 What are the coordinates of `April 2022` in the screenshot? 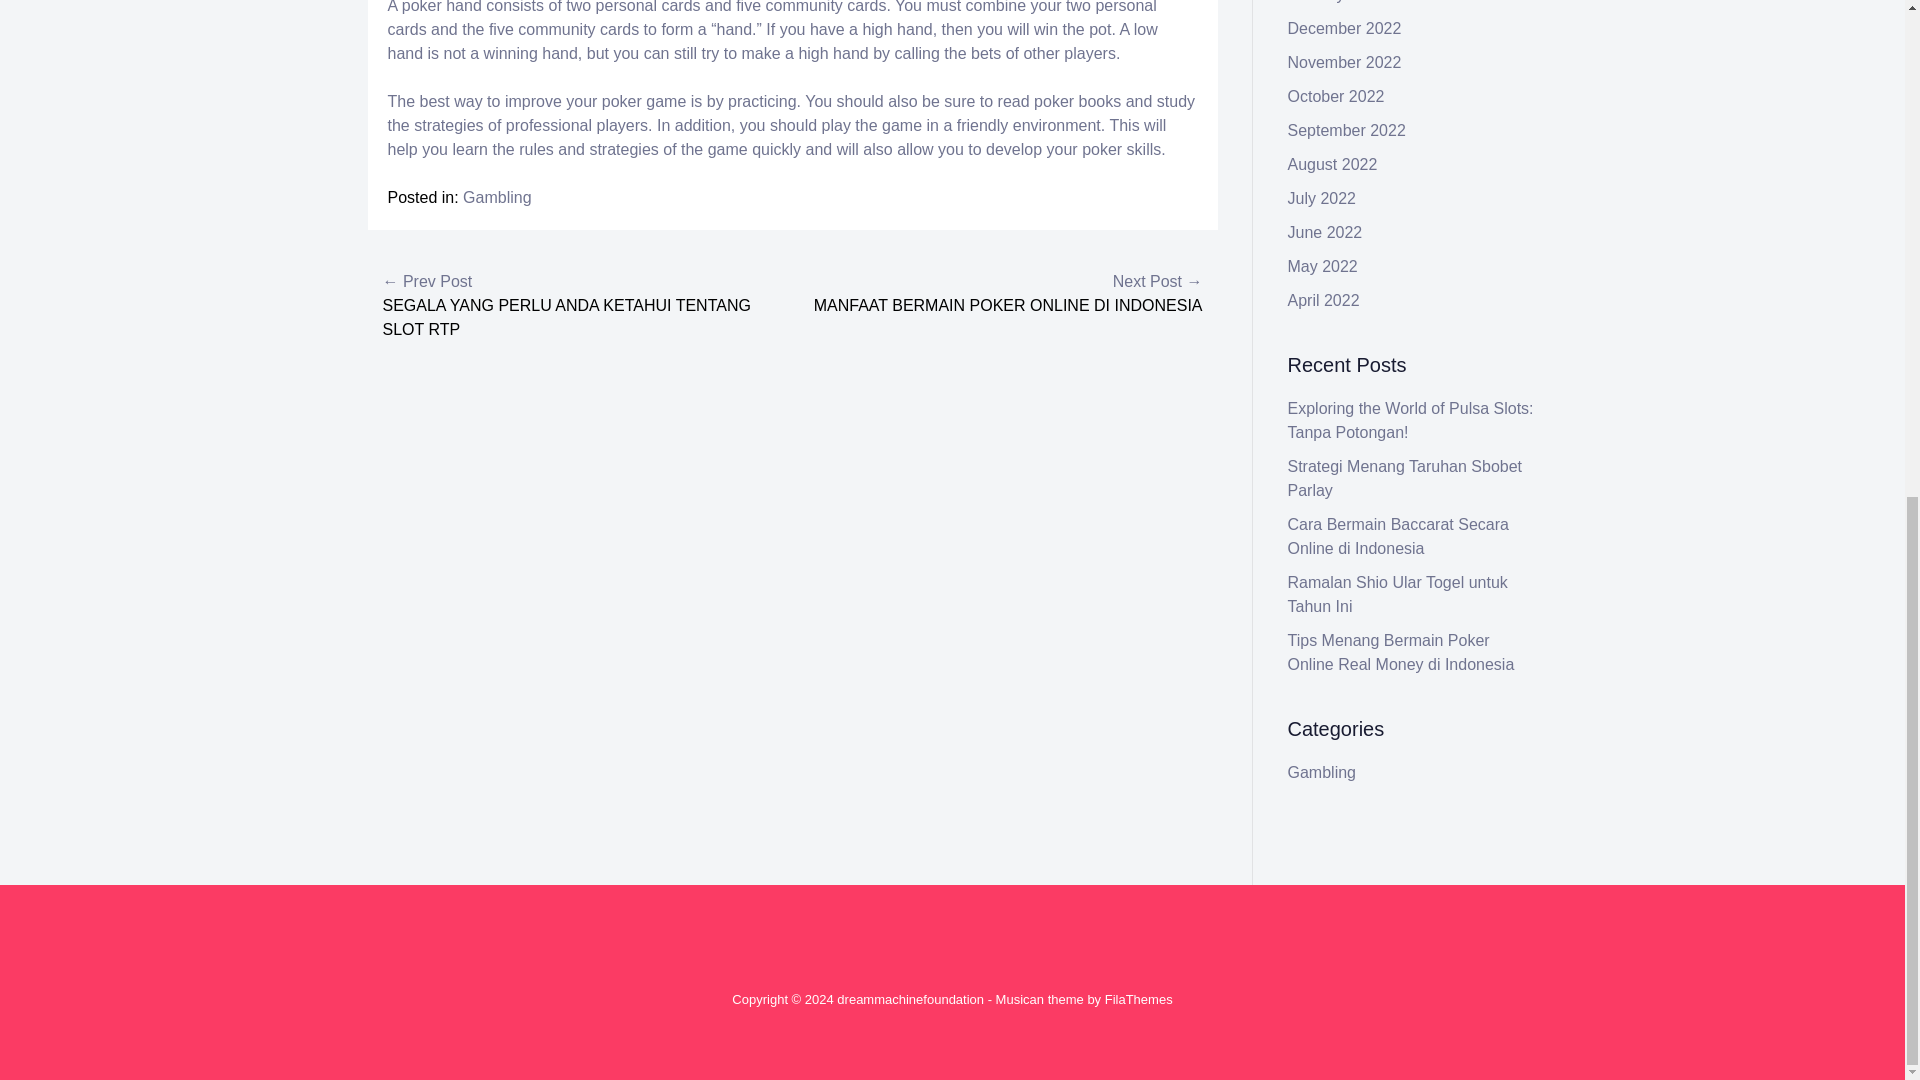 It's located at (1324, 300).